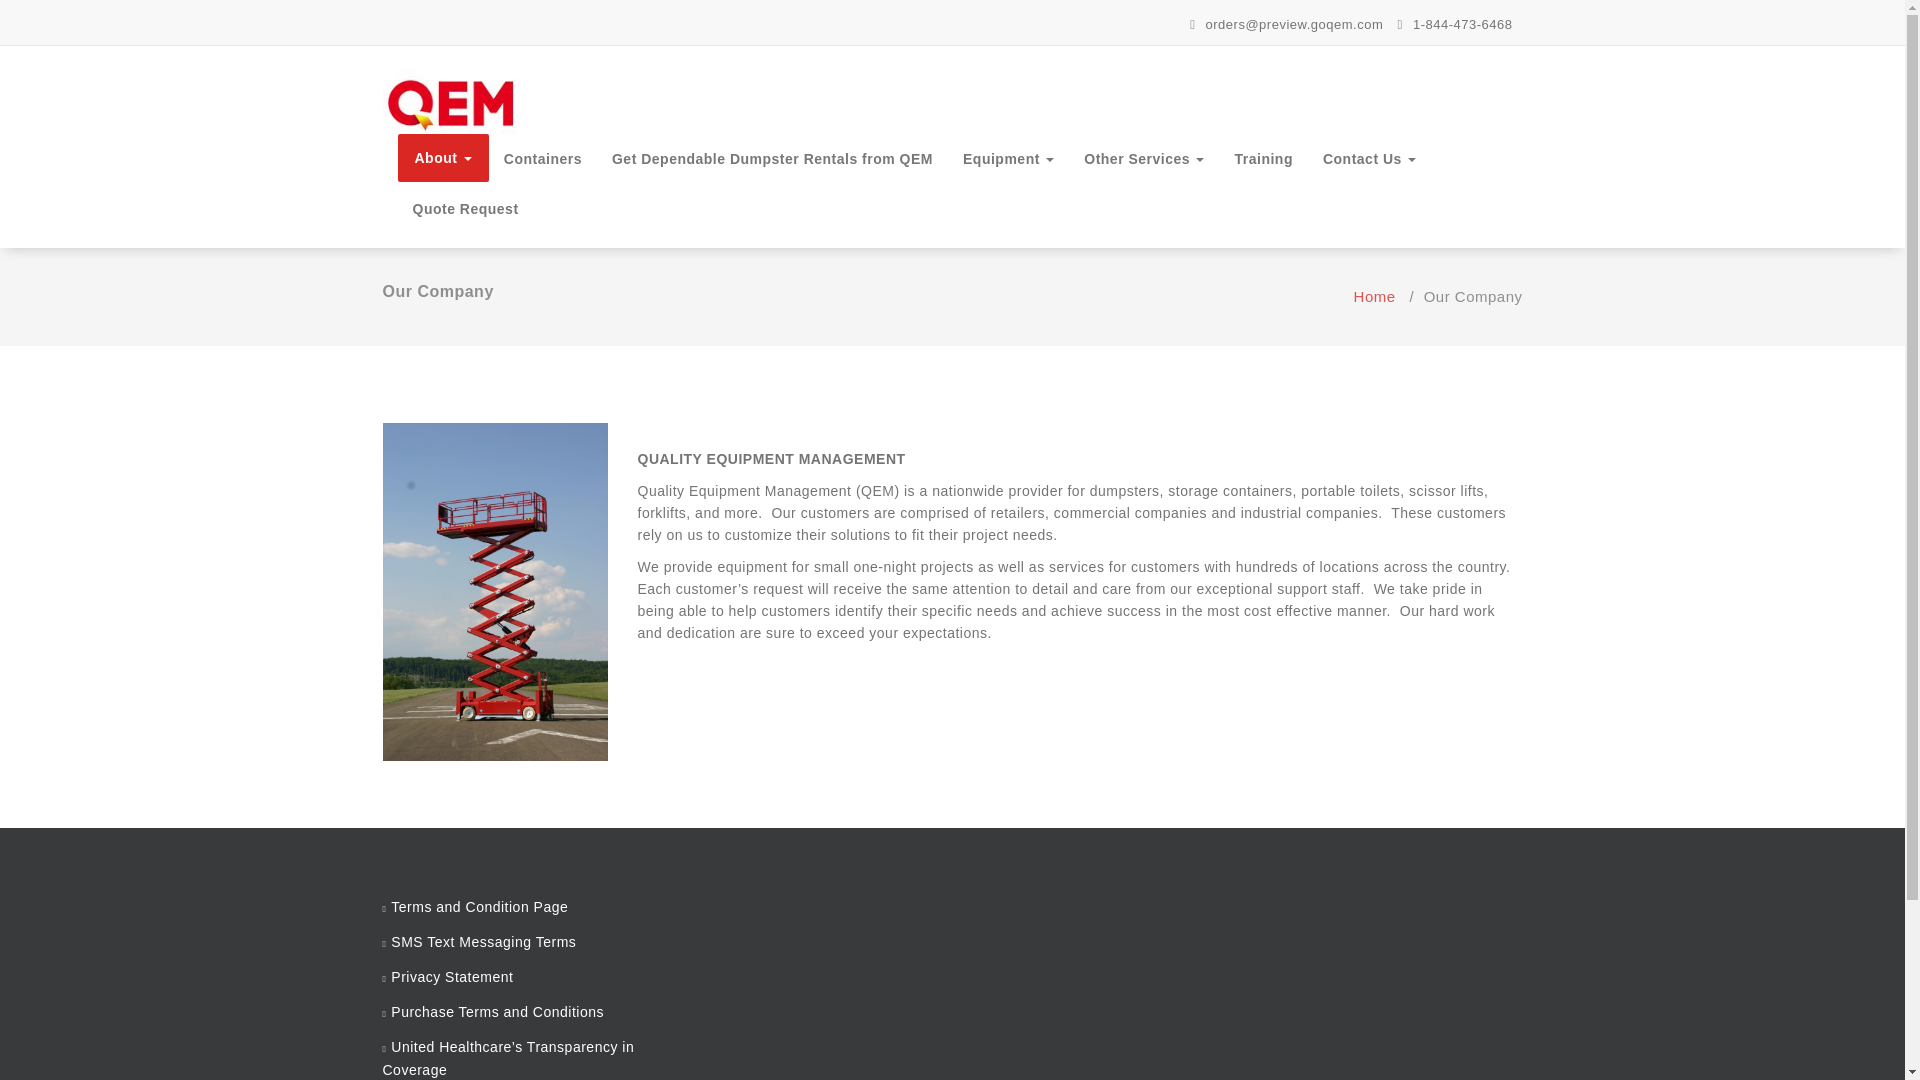 Image resolution: width=1920 pixels, height=1080 pixels. What do you see at coordinates (498, 1012) in the screenshot?
I see `Purchase Terms and Conditions` at bounding box center [498, 1012].